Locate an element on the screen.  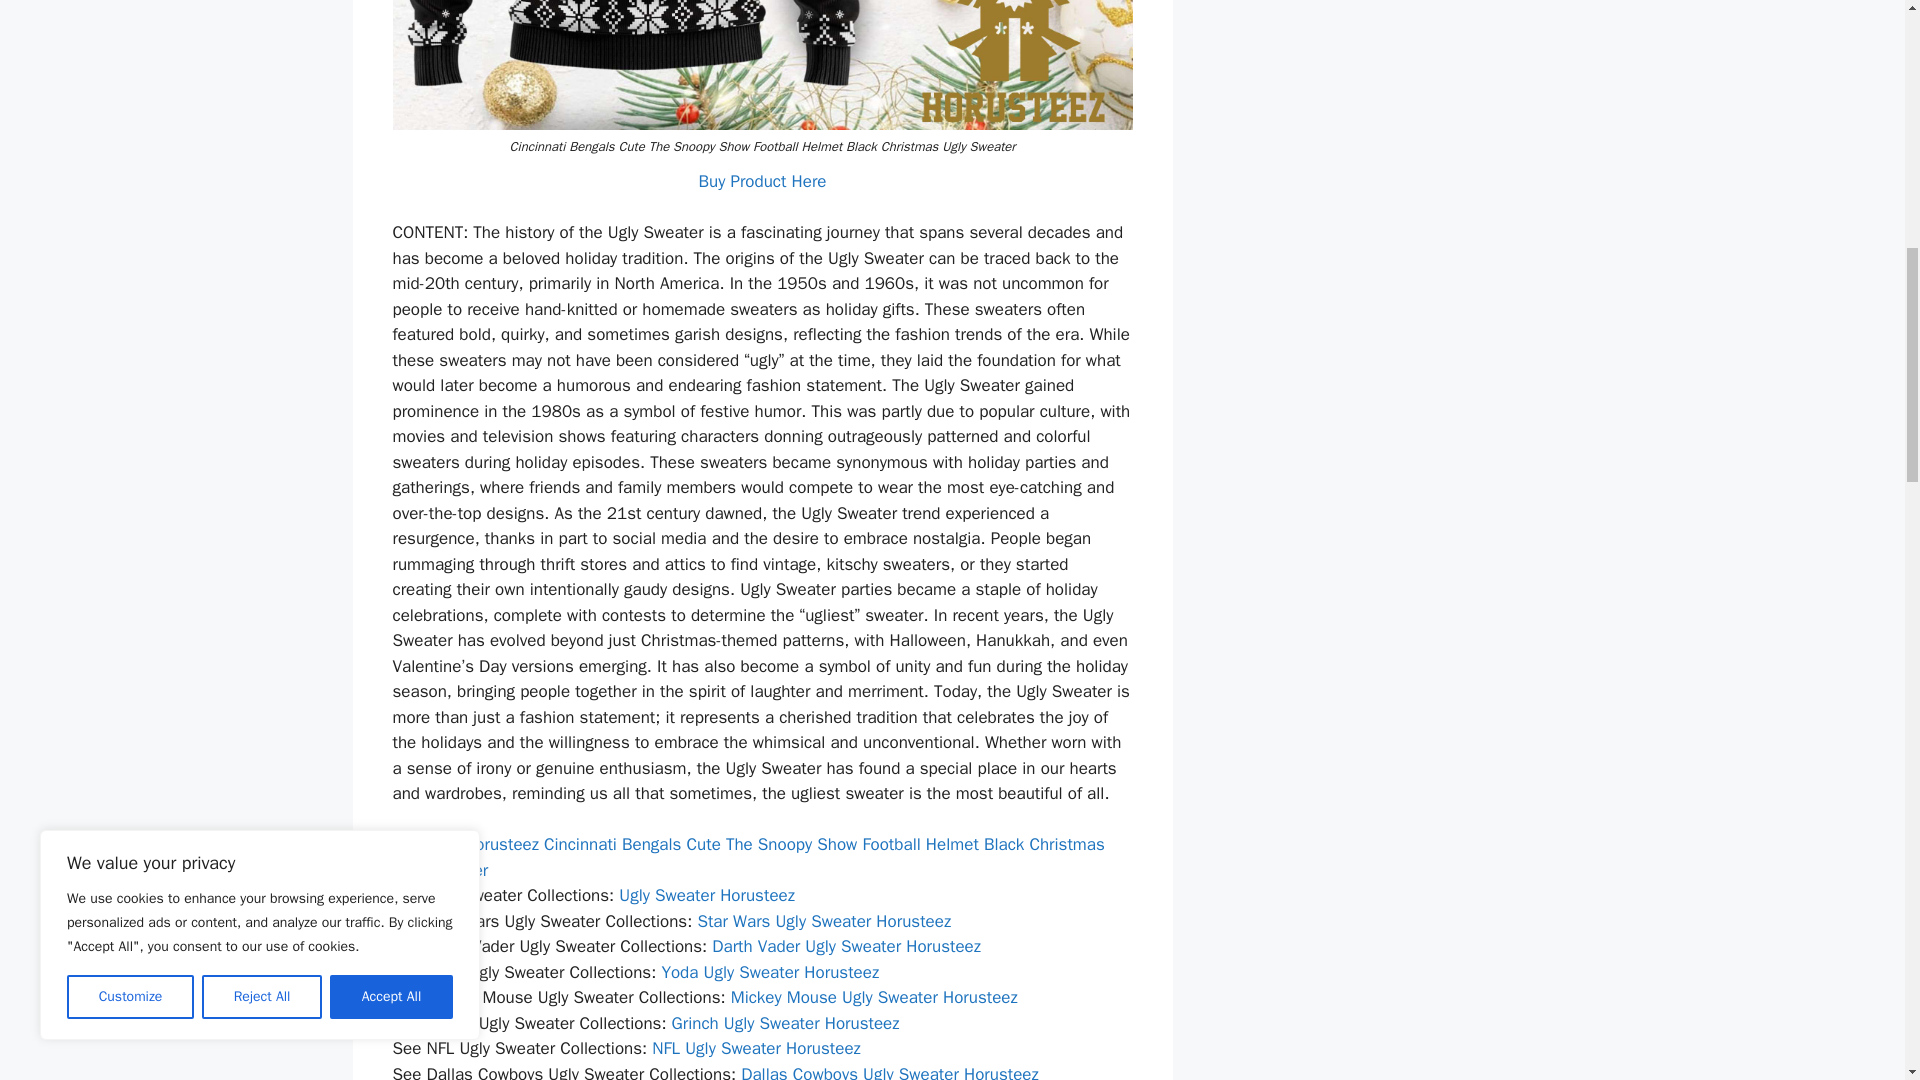
Ugly Sweater Horusteez is located at coordinates (706, 895).